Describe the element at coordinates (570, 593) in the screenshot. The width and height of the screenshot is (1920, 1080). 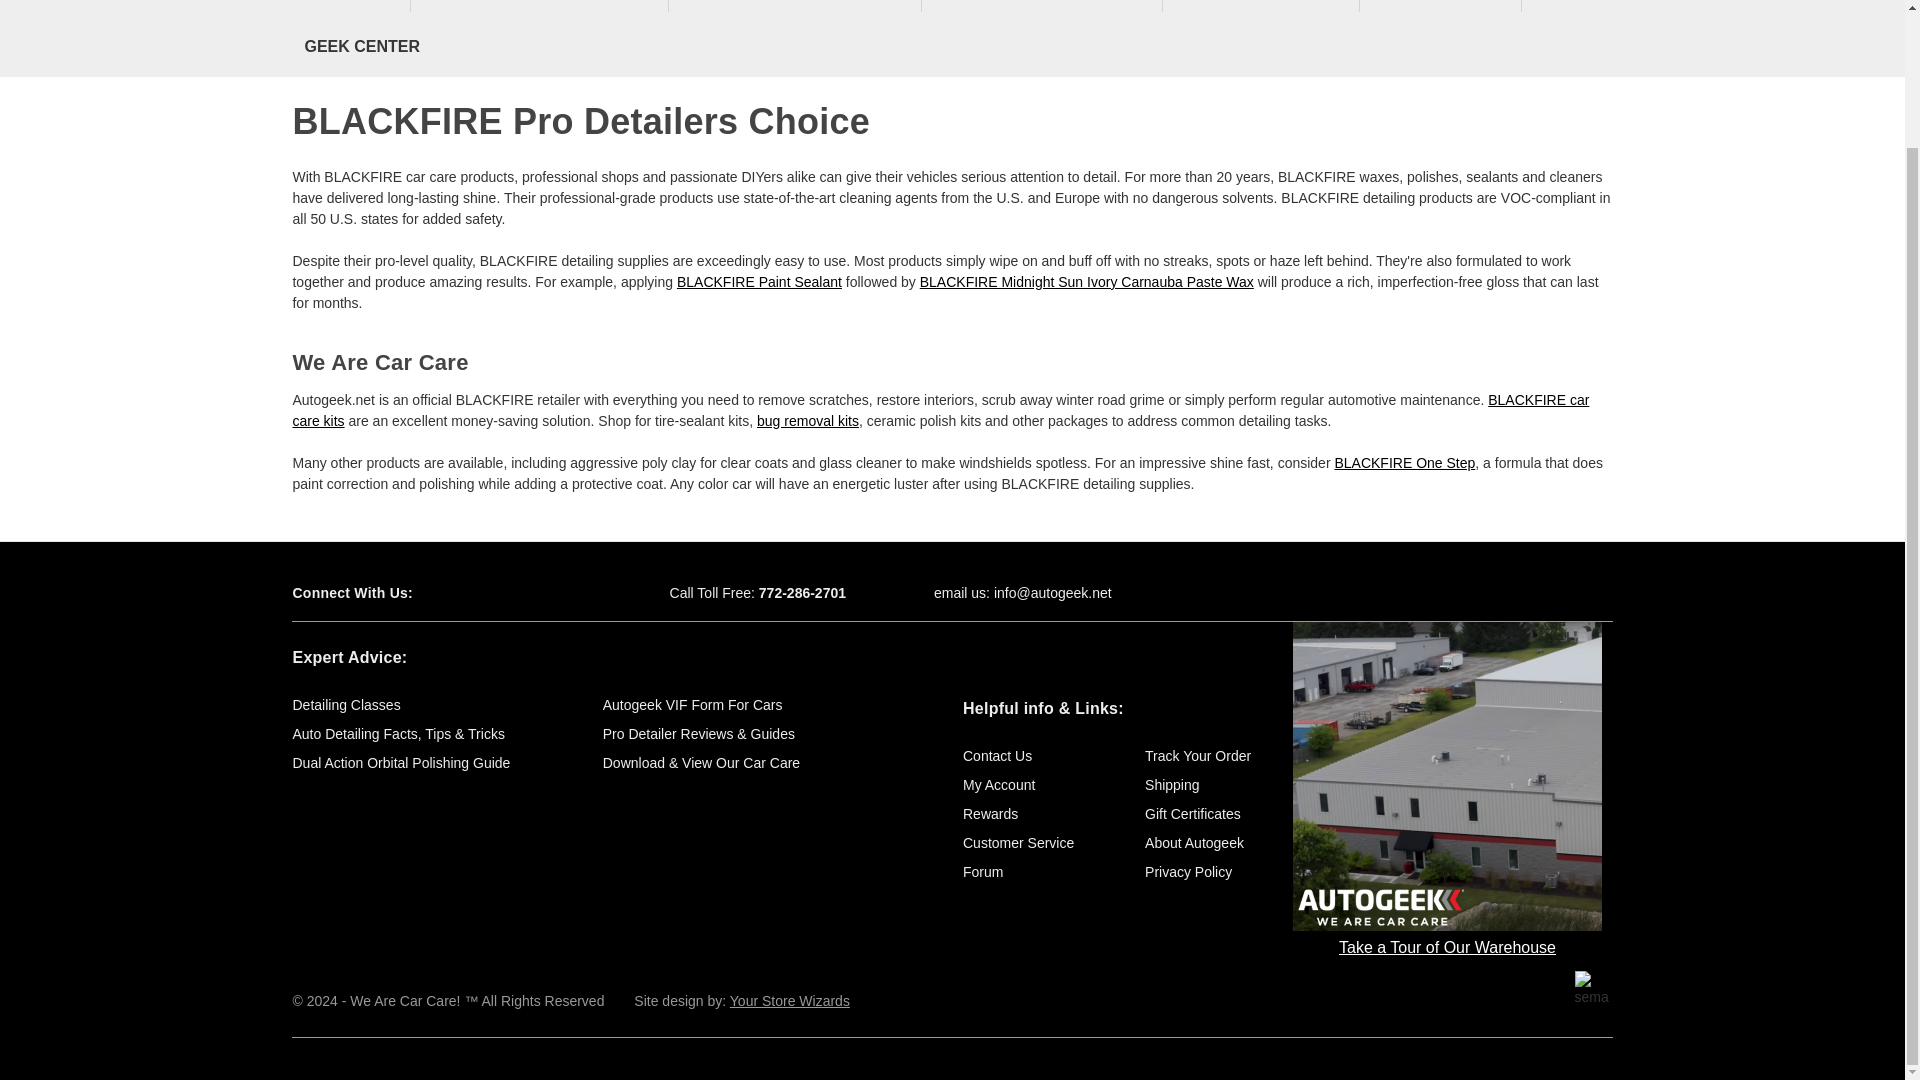
I see `Instagram` at that location.